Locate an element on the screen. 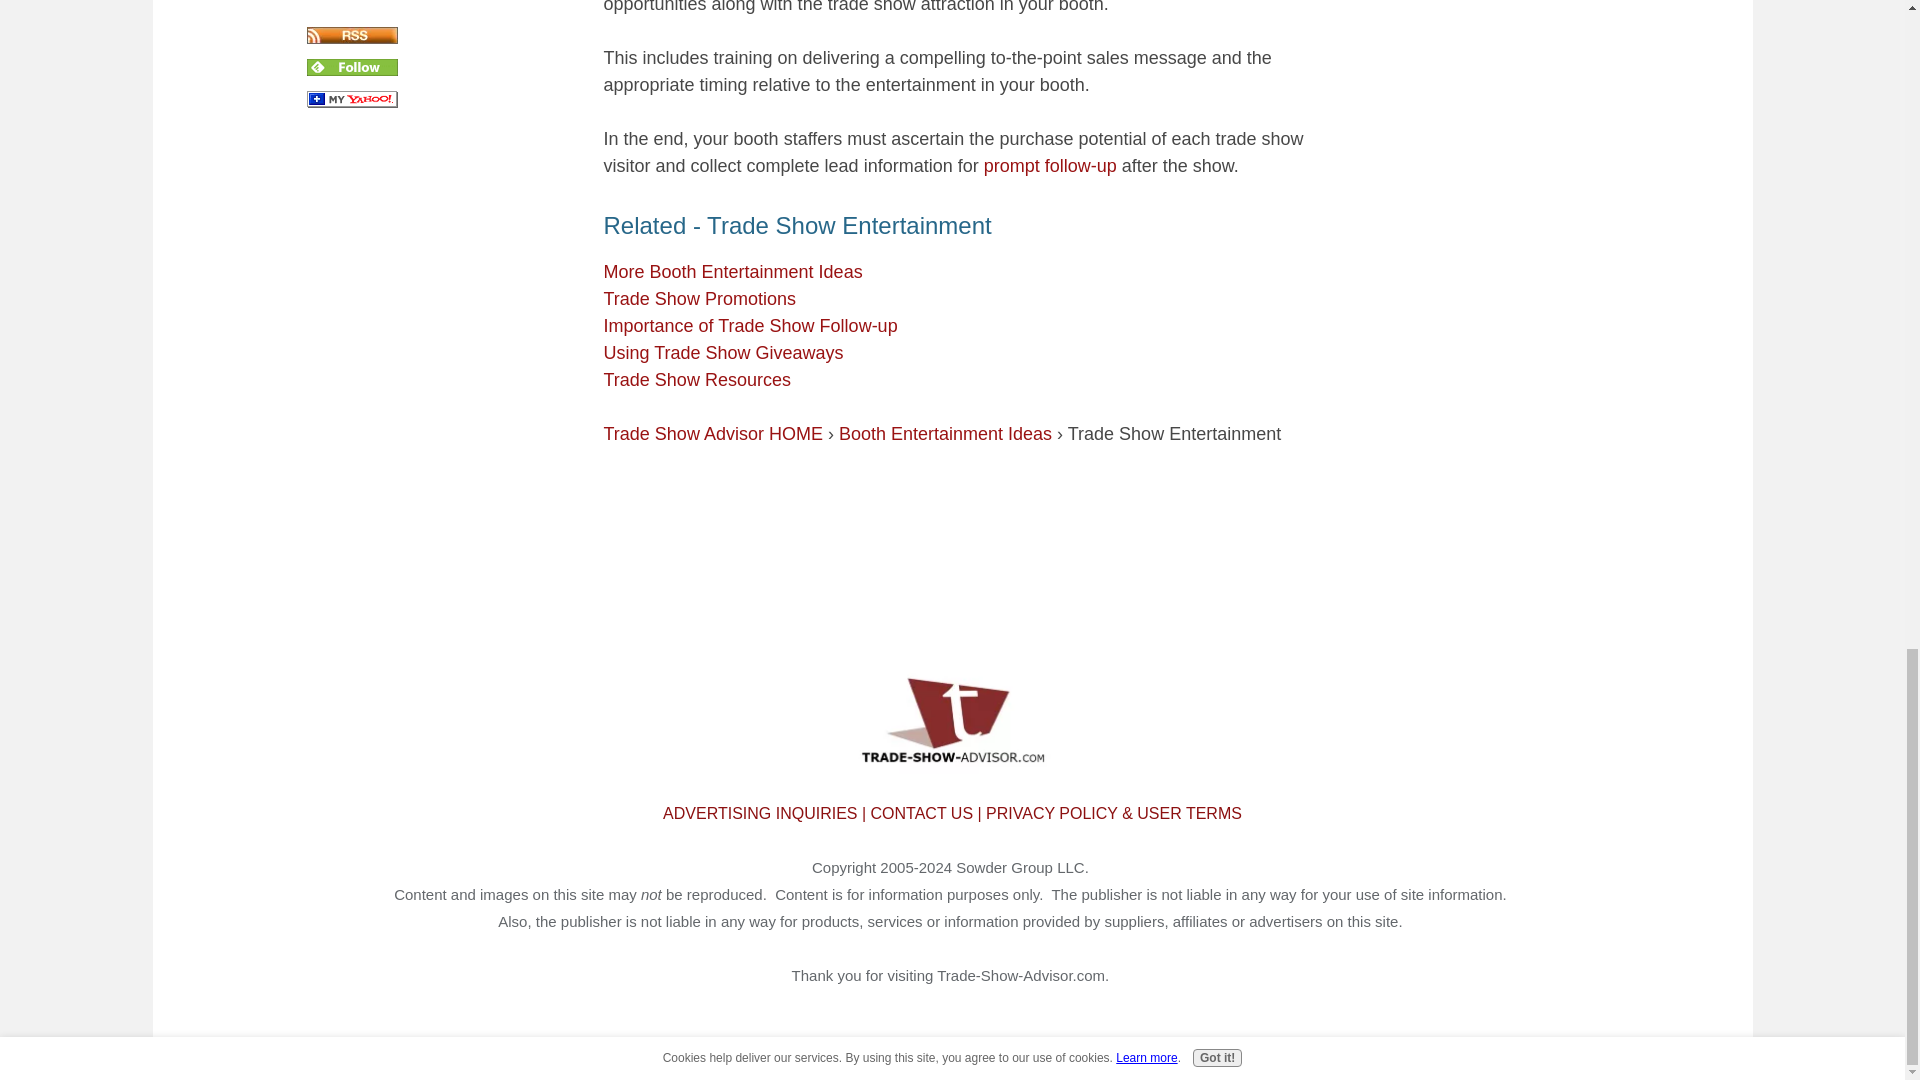 This screenshot has height=1080, width=1920. prompt follow-up is located at coordinates (1050, 166).